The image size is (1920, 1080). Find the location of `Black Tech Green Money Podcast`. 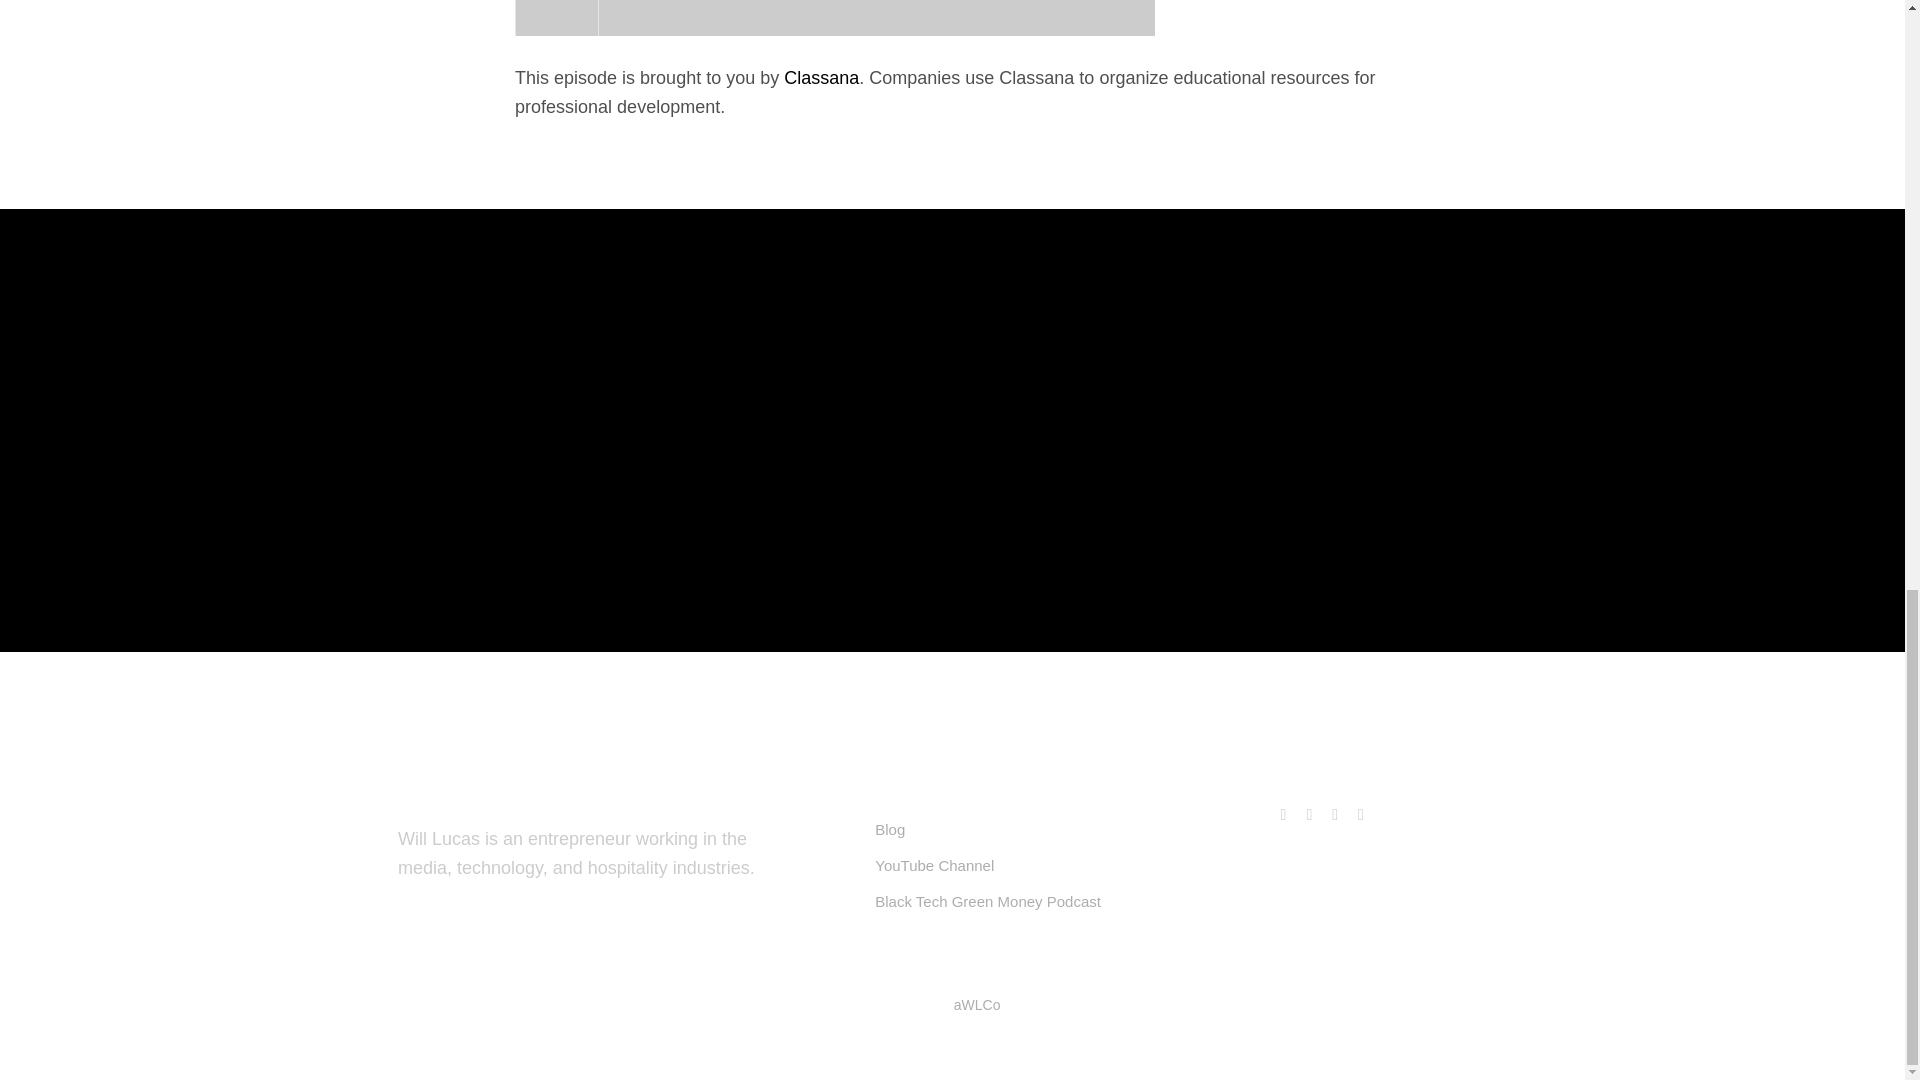

Black Tech Green Money Podcast is located at coordinates (988, 902).